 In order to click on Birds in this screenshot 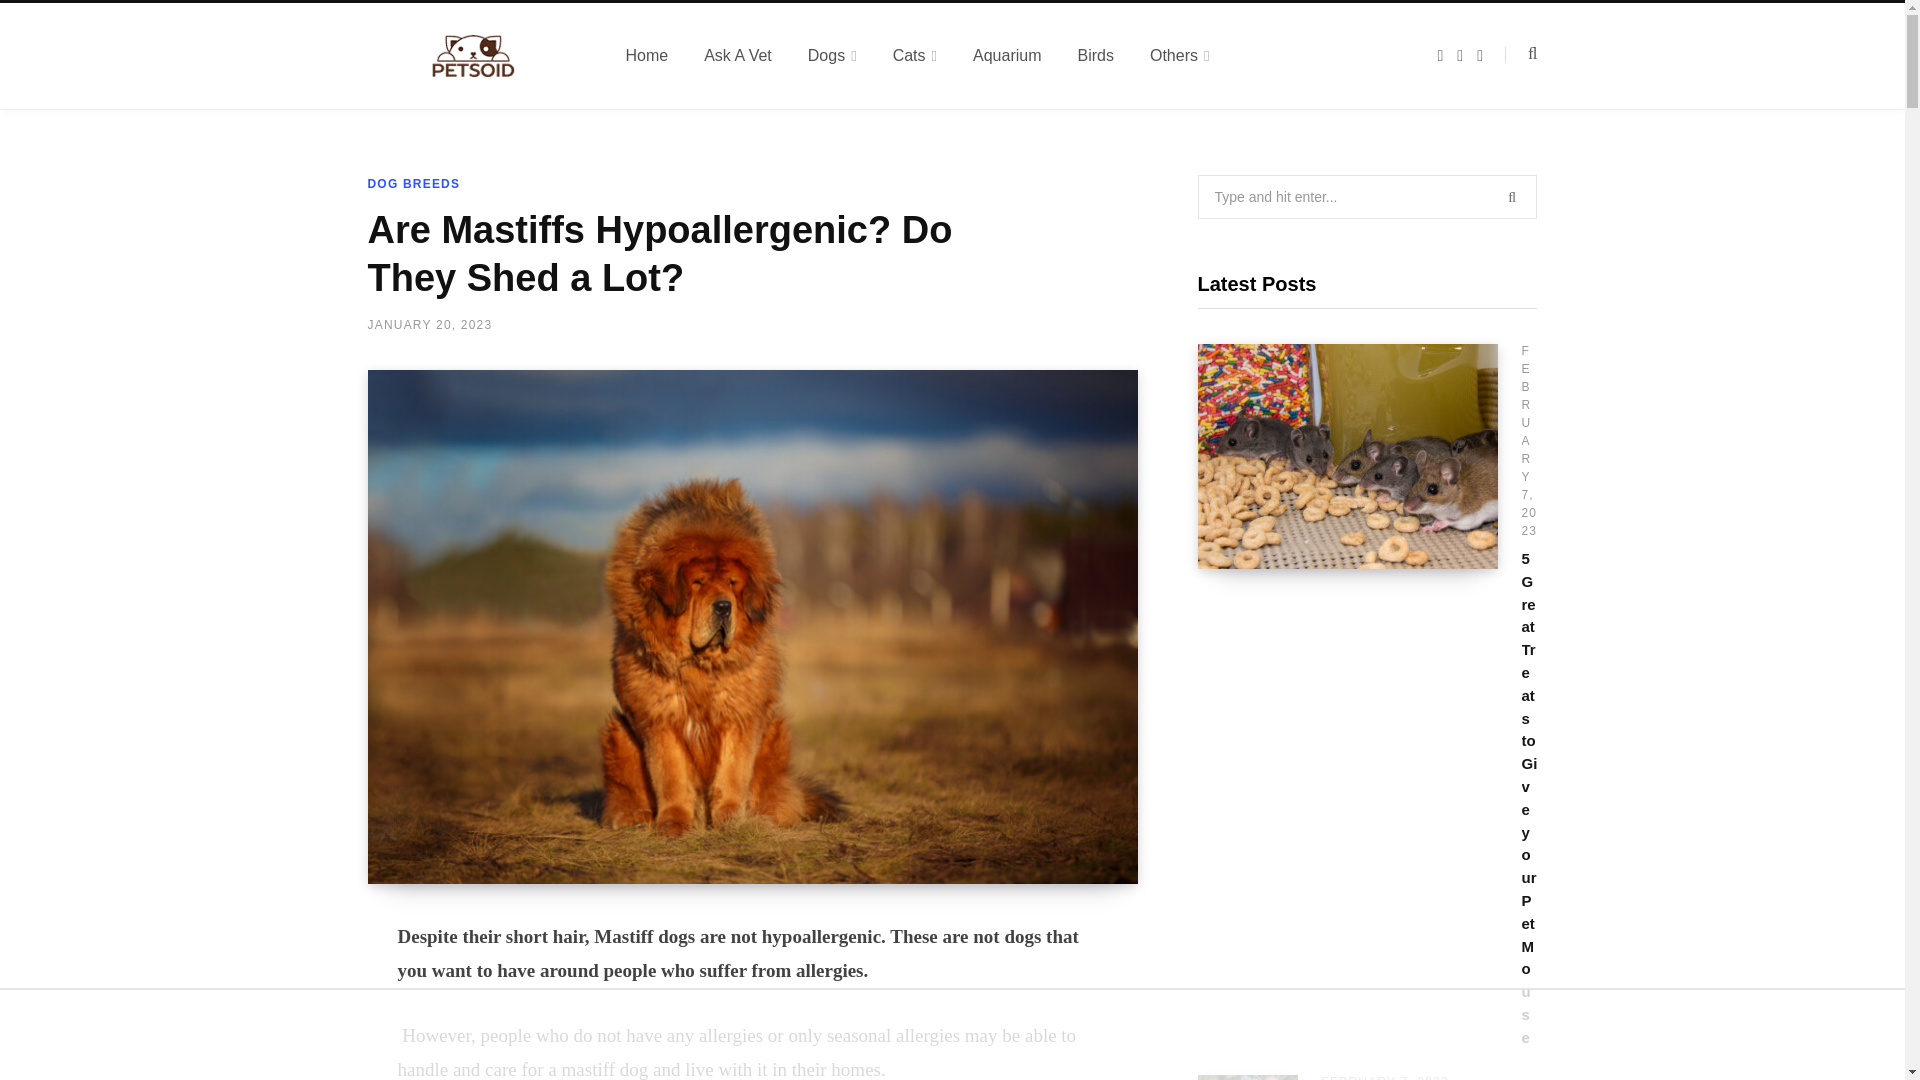, I will do `click(1096, 55)`.